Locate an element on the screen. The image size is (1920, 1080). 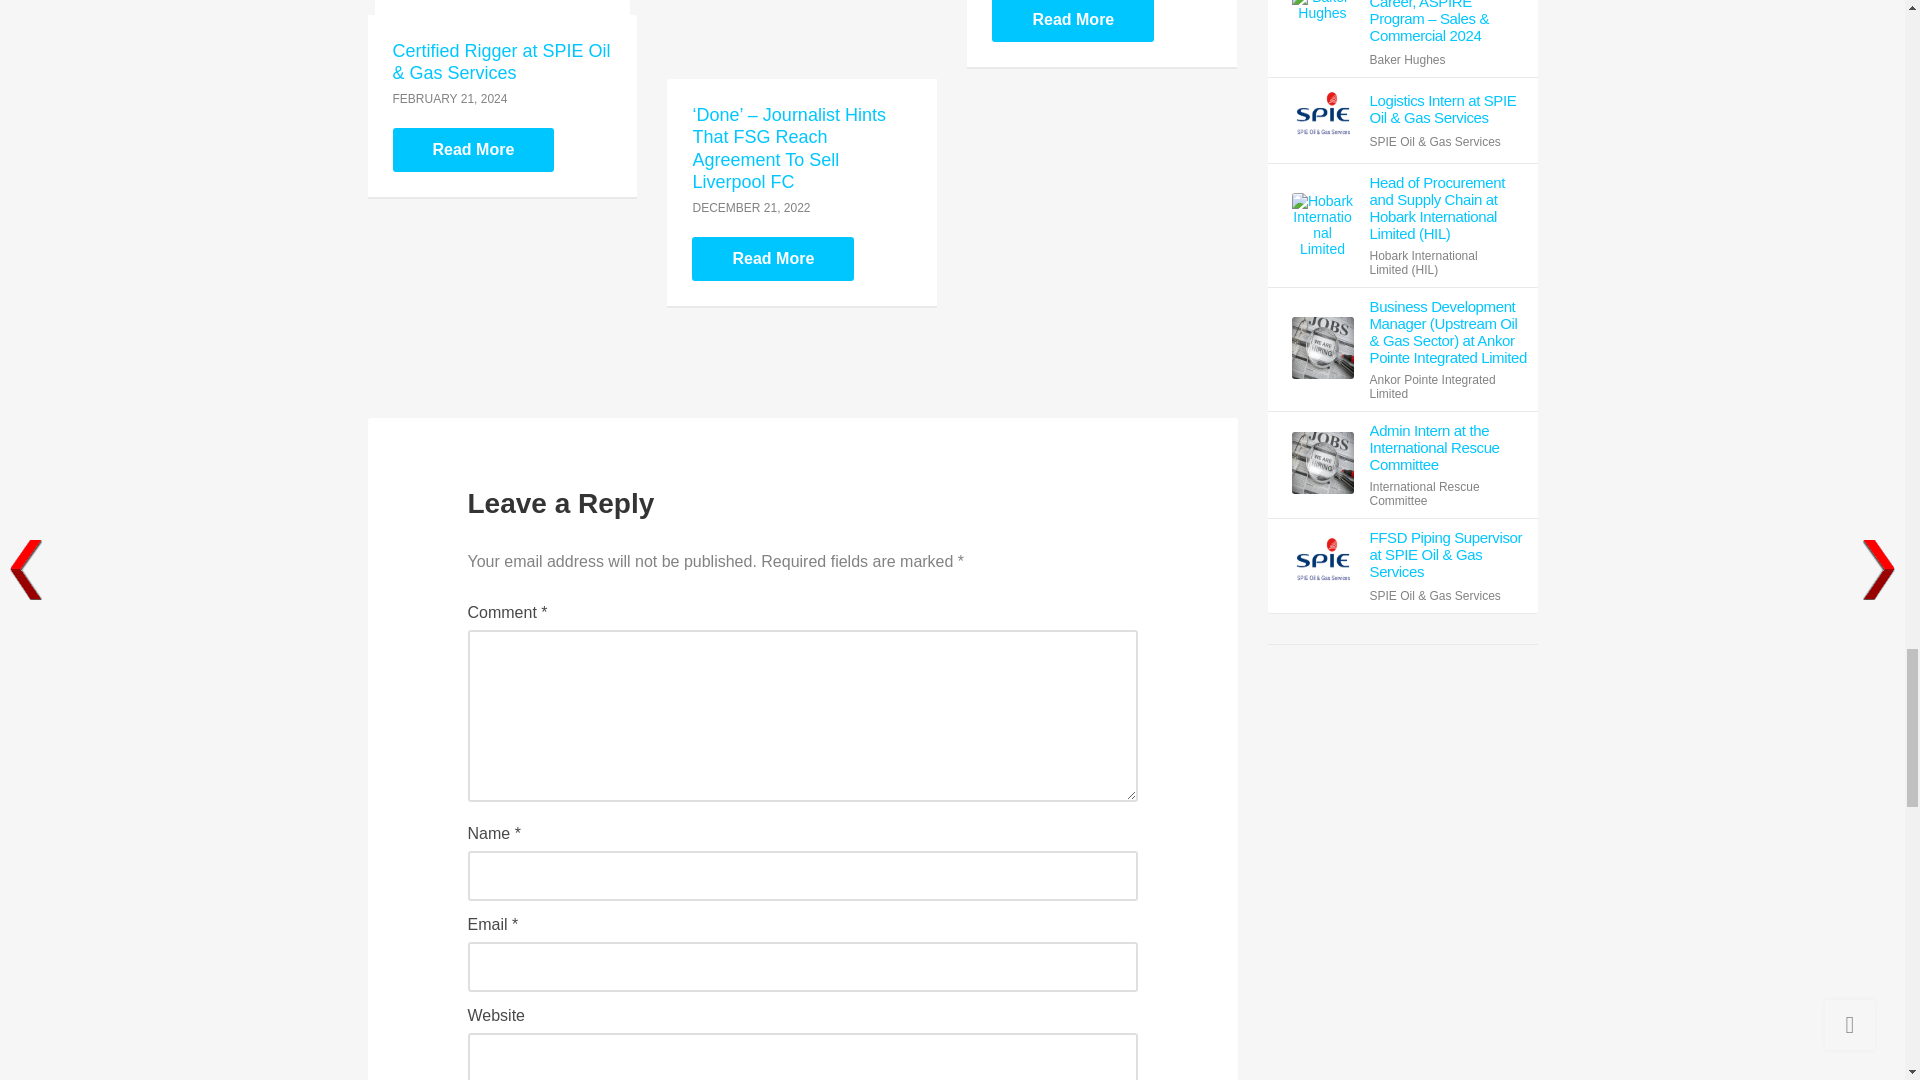
Read More is located at coordinates (472, 150).